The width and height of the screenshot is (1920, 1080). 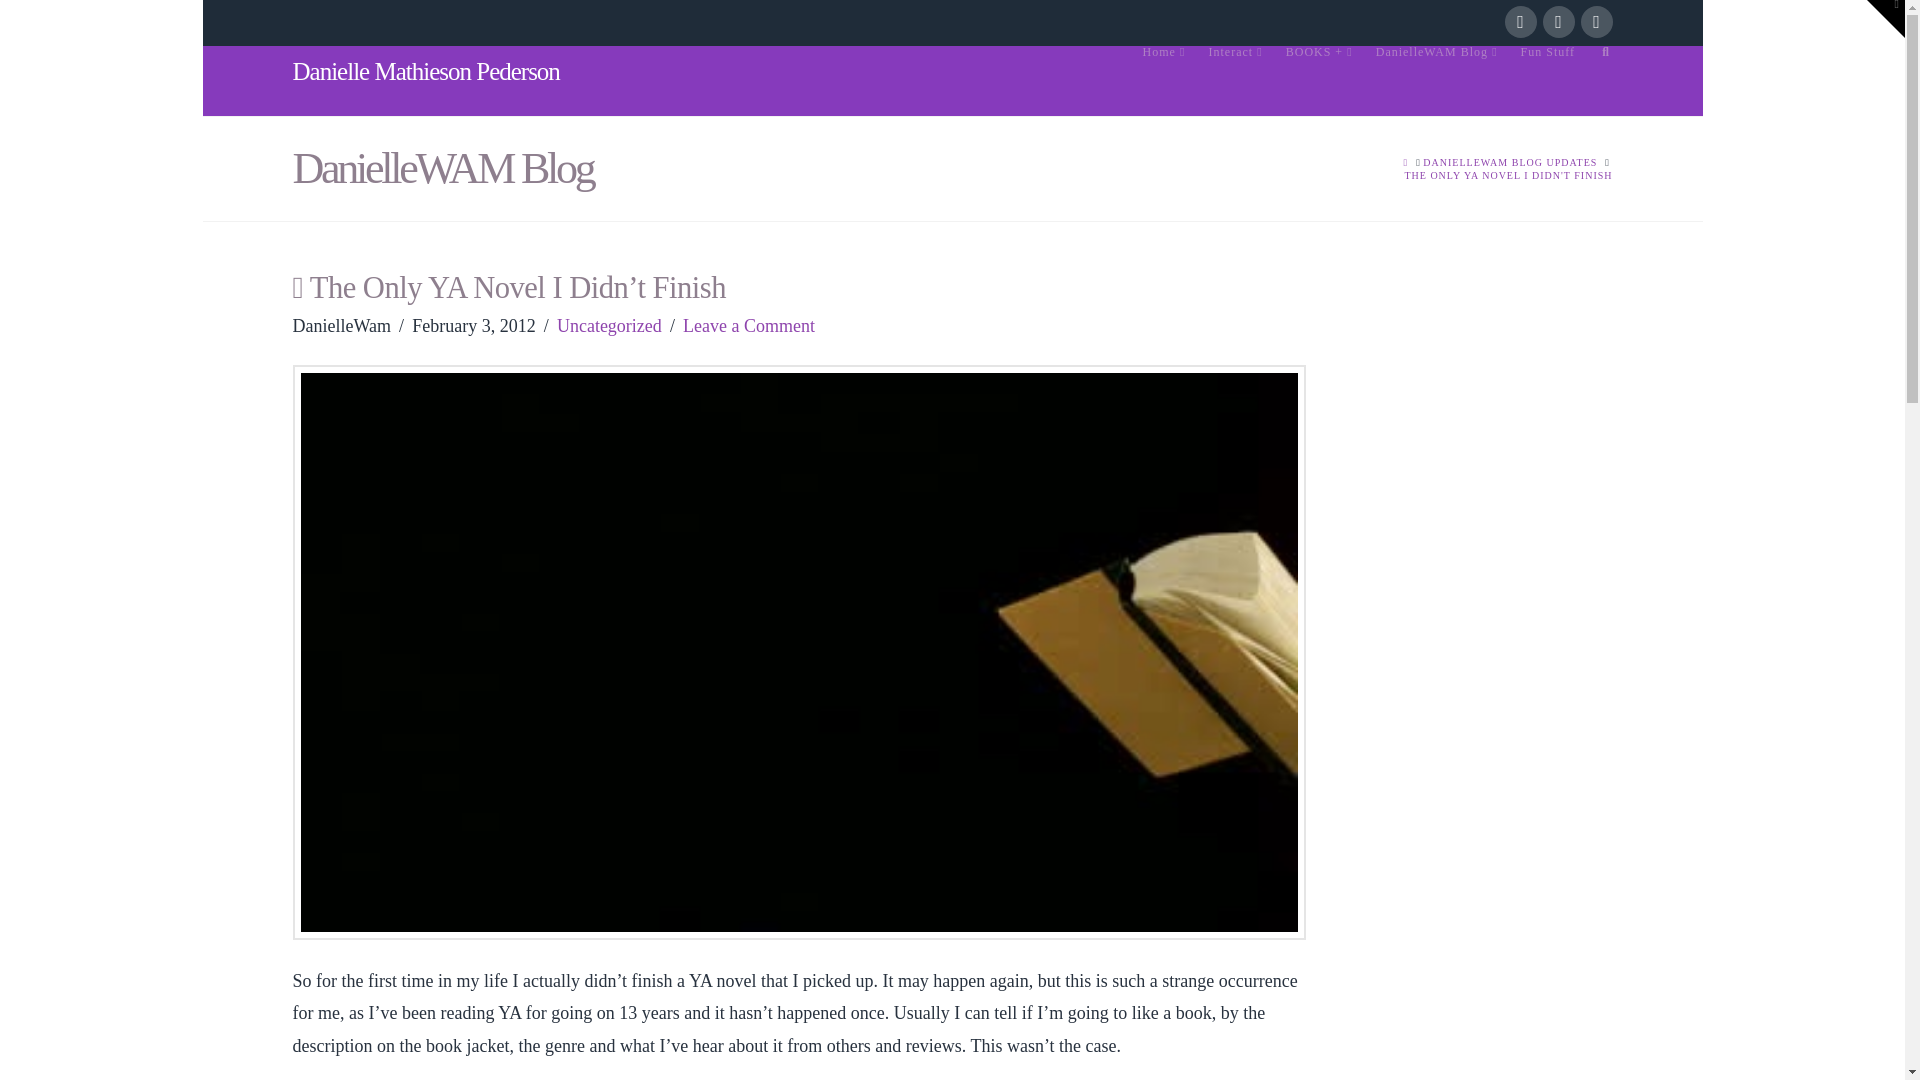 What do you see at coordinates (609, 326) in the screenshot?
I see `Uncategorized` at bounding box center [609, 326].